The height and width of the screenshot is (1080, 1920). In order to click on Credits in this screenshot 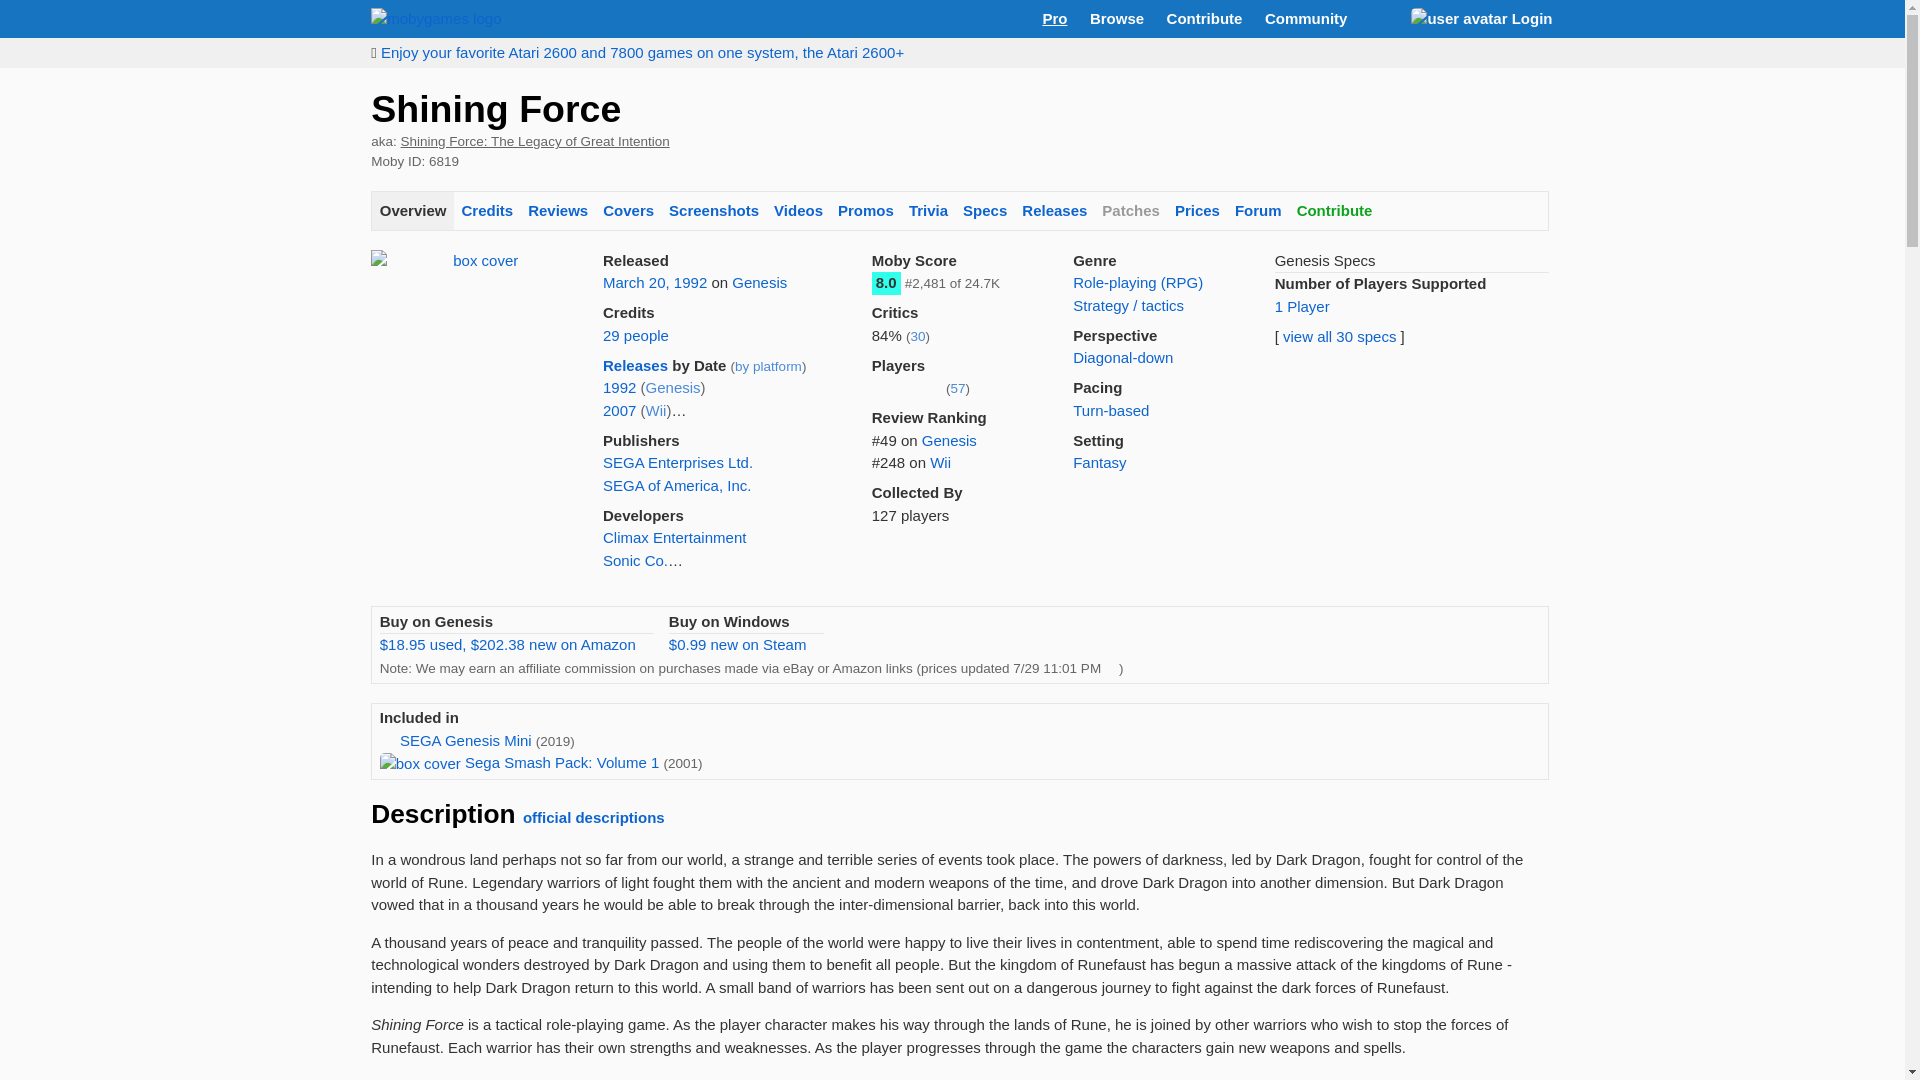, I will do `click(486, 212)`.